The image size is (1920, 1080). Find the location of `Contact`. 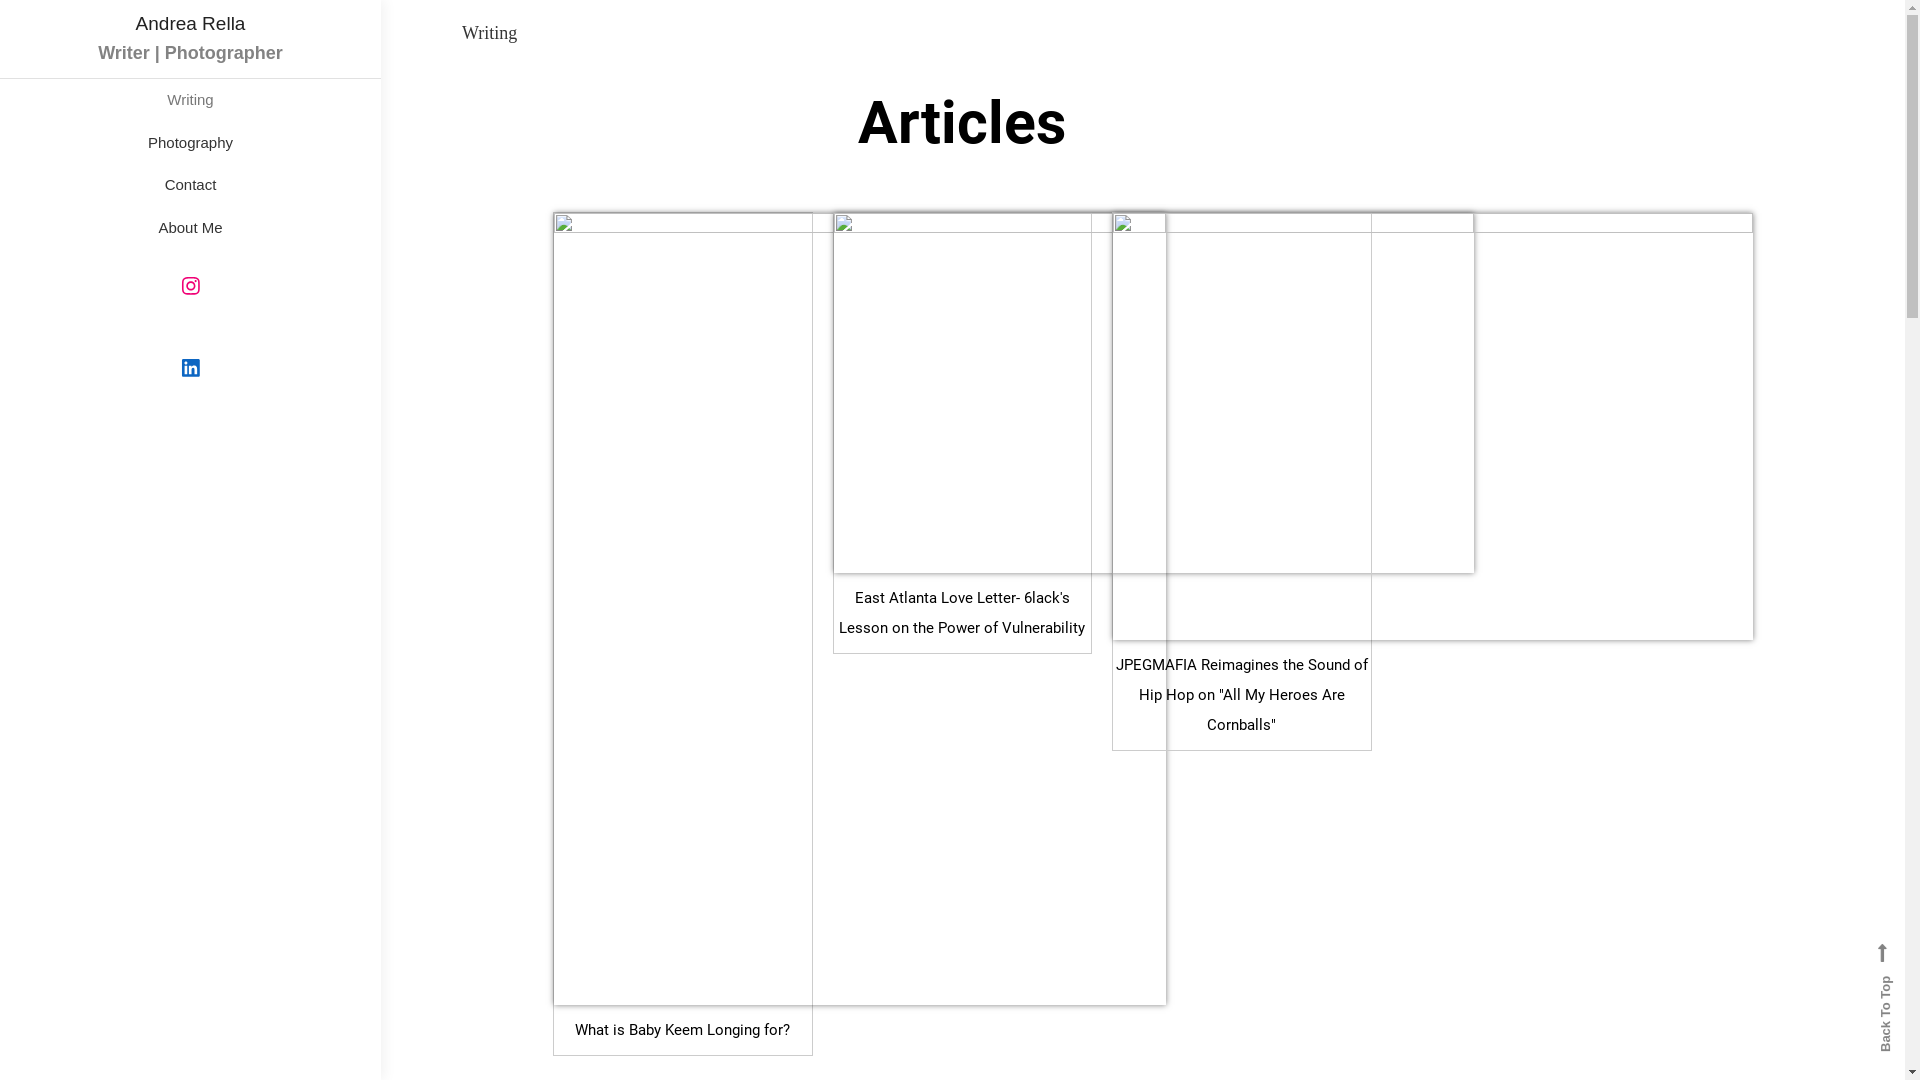

Contact is located at coordinates (190, 186).